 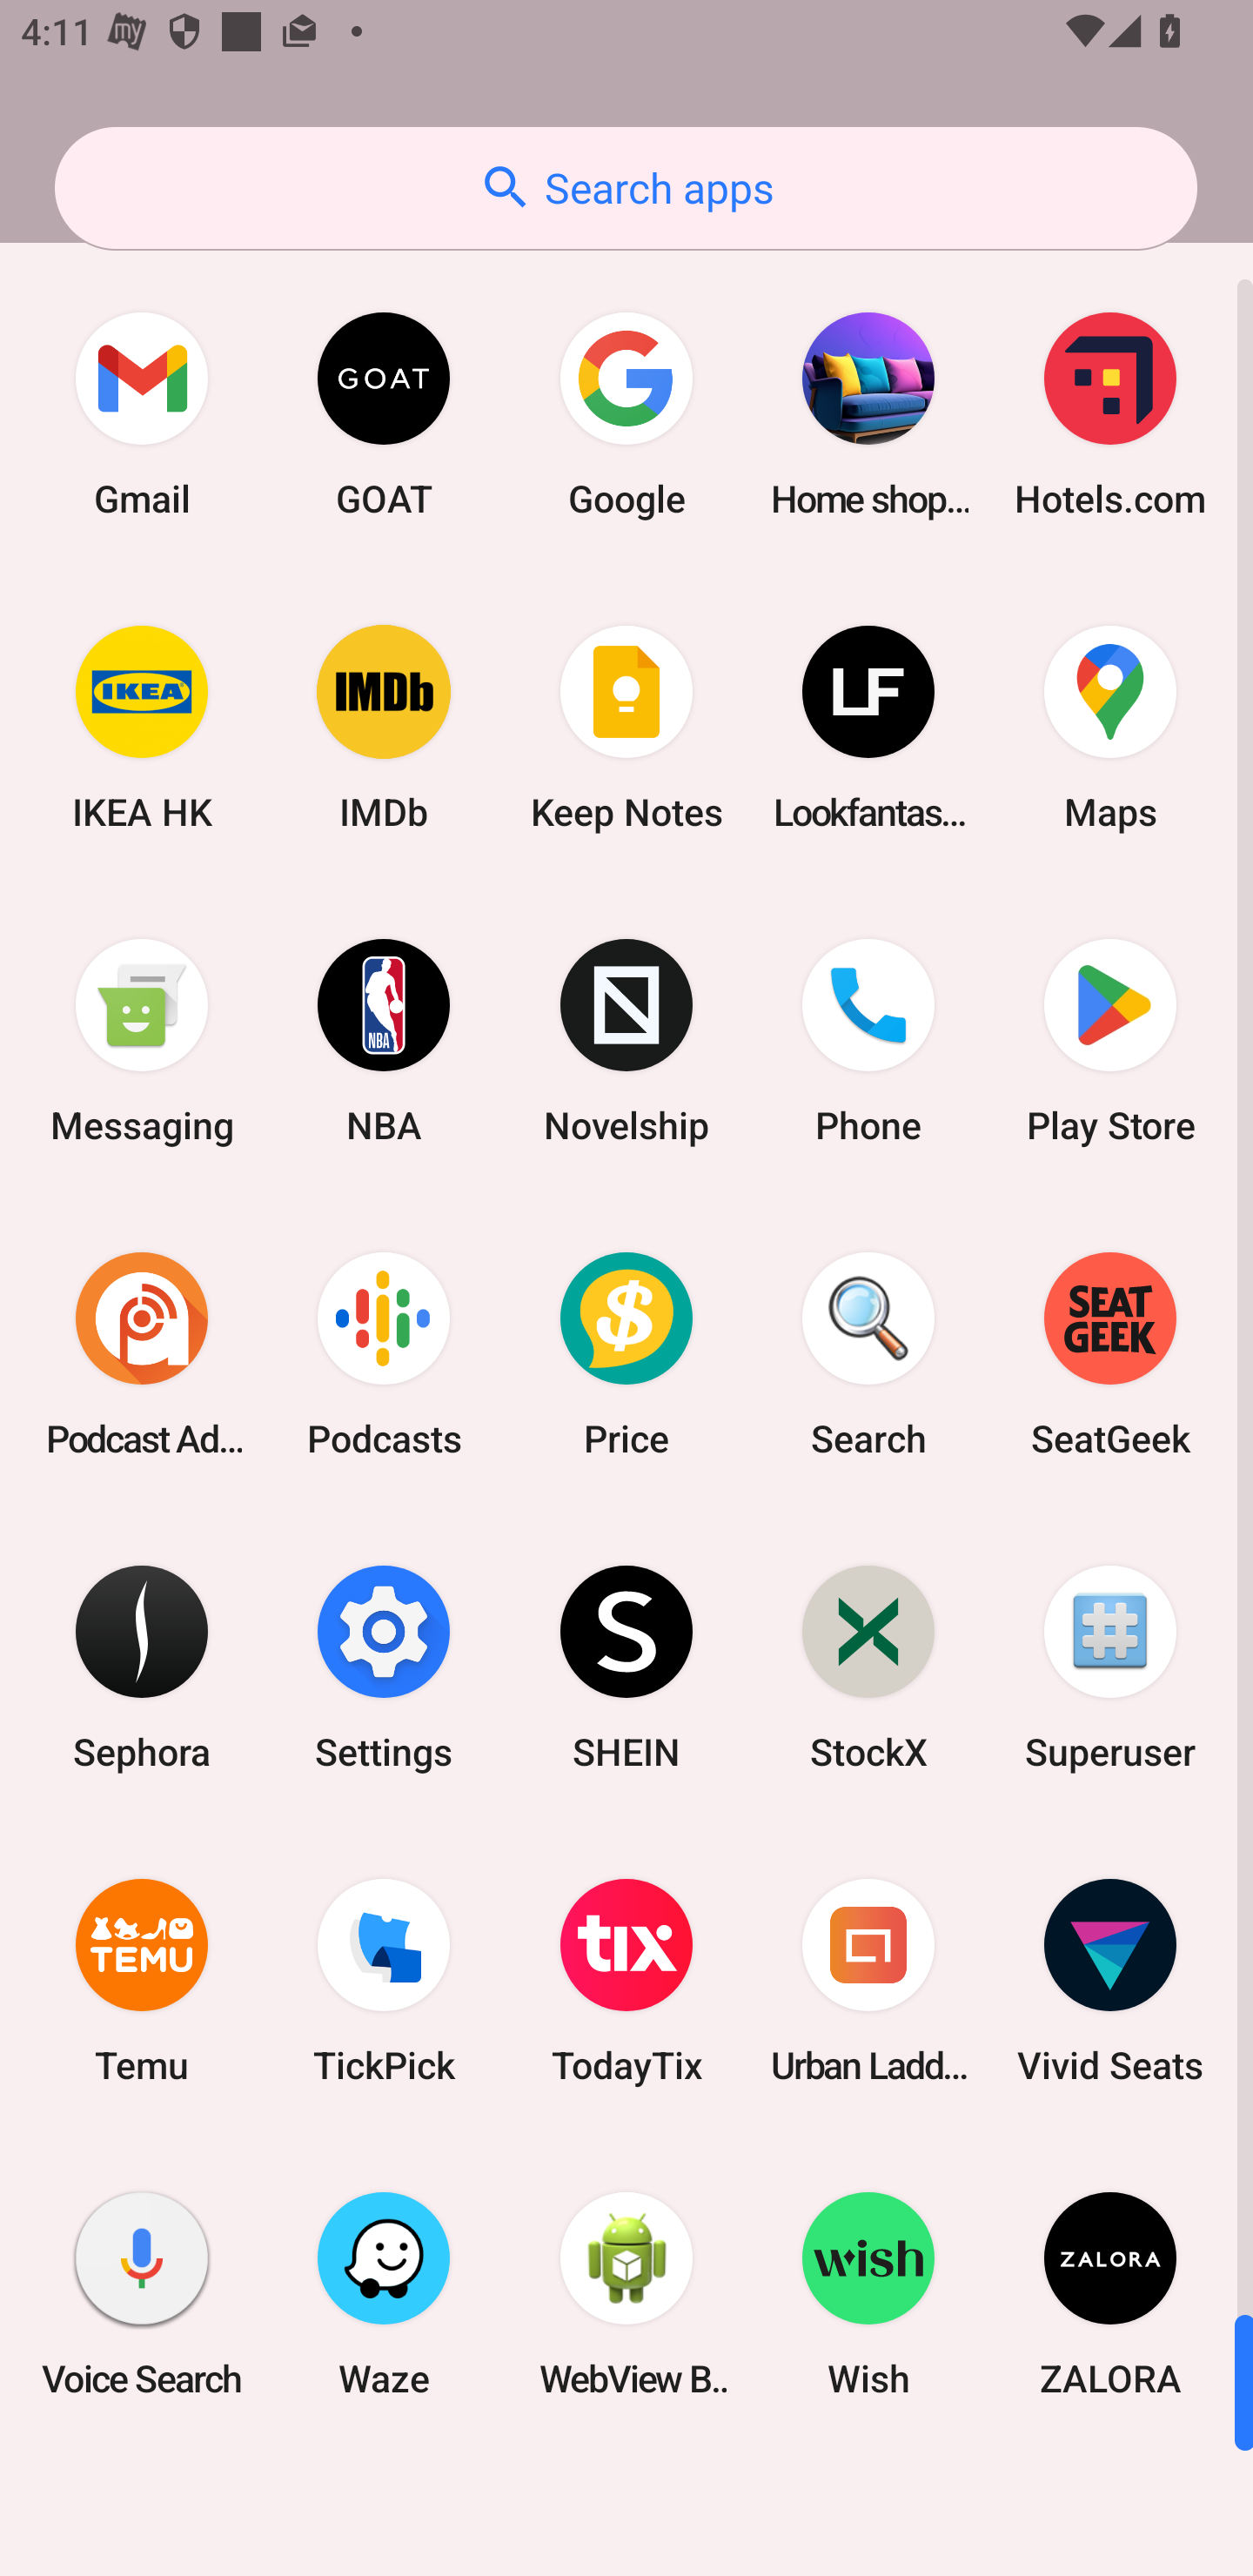 I want to click on Voice Search, so click(x=142, y=2293).